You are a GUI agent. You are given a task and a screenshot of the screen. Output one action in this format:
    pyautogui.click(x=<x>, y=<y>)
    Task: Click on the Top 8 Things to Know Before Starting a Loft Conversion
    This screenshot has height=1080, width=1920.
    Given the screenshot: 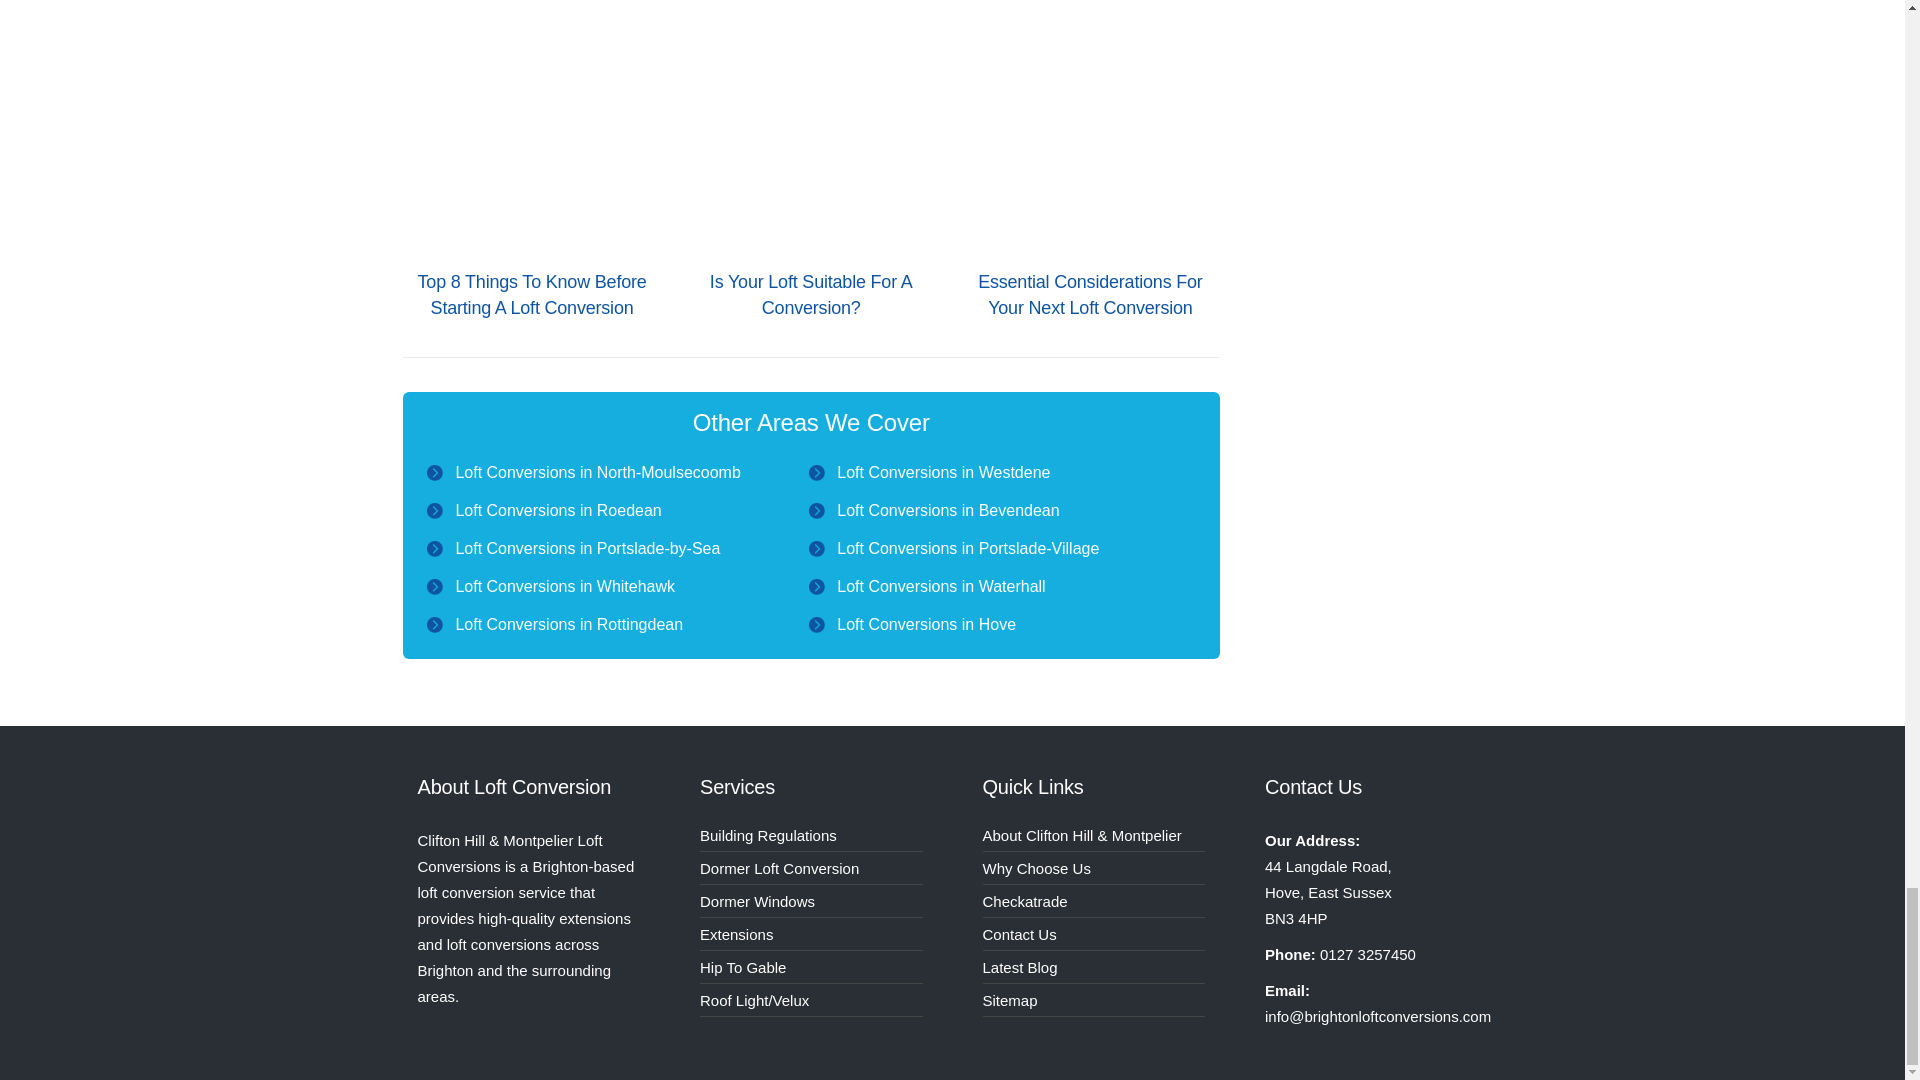 What is the action you would take?
    pyautogui.click(x=532, y=294)
    